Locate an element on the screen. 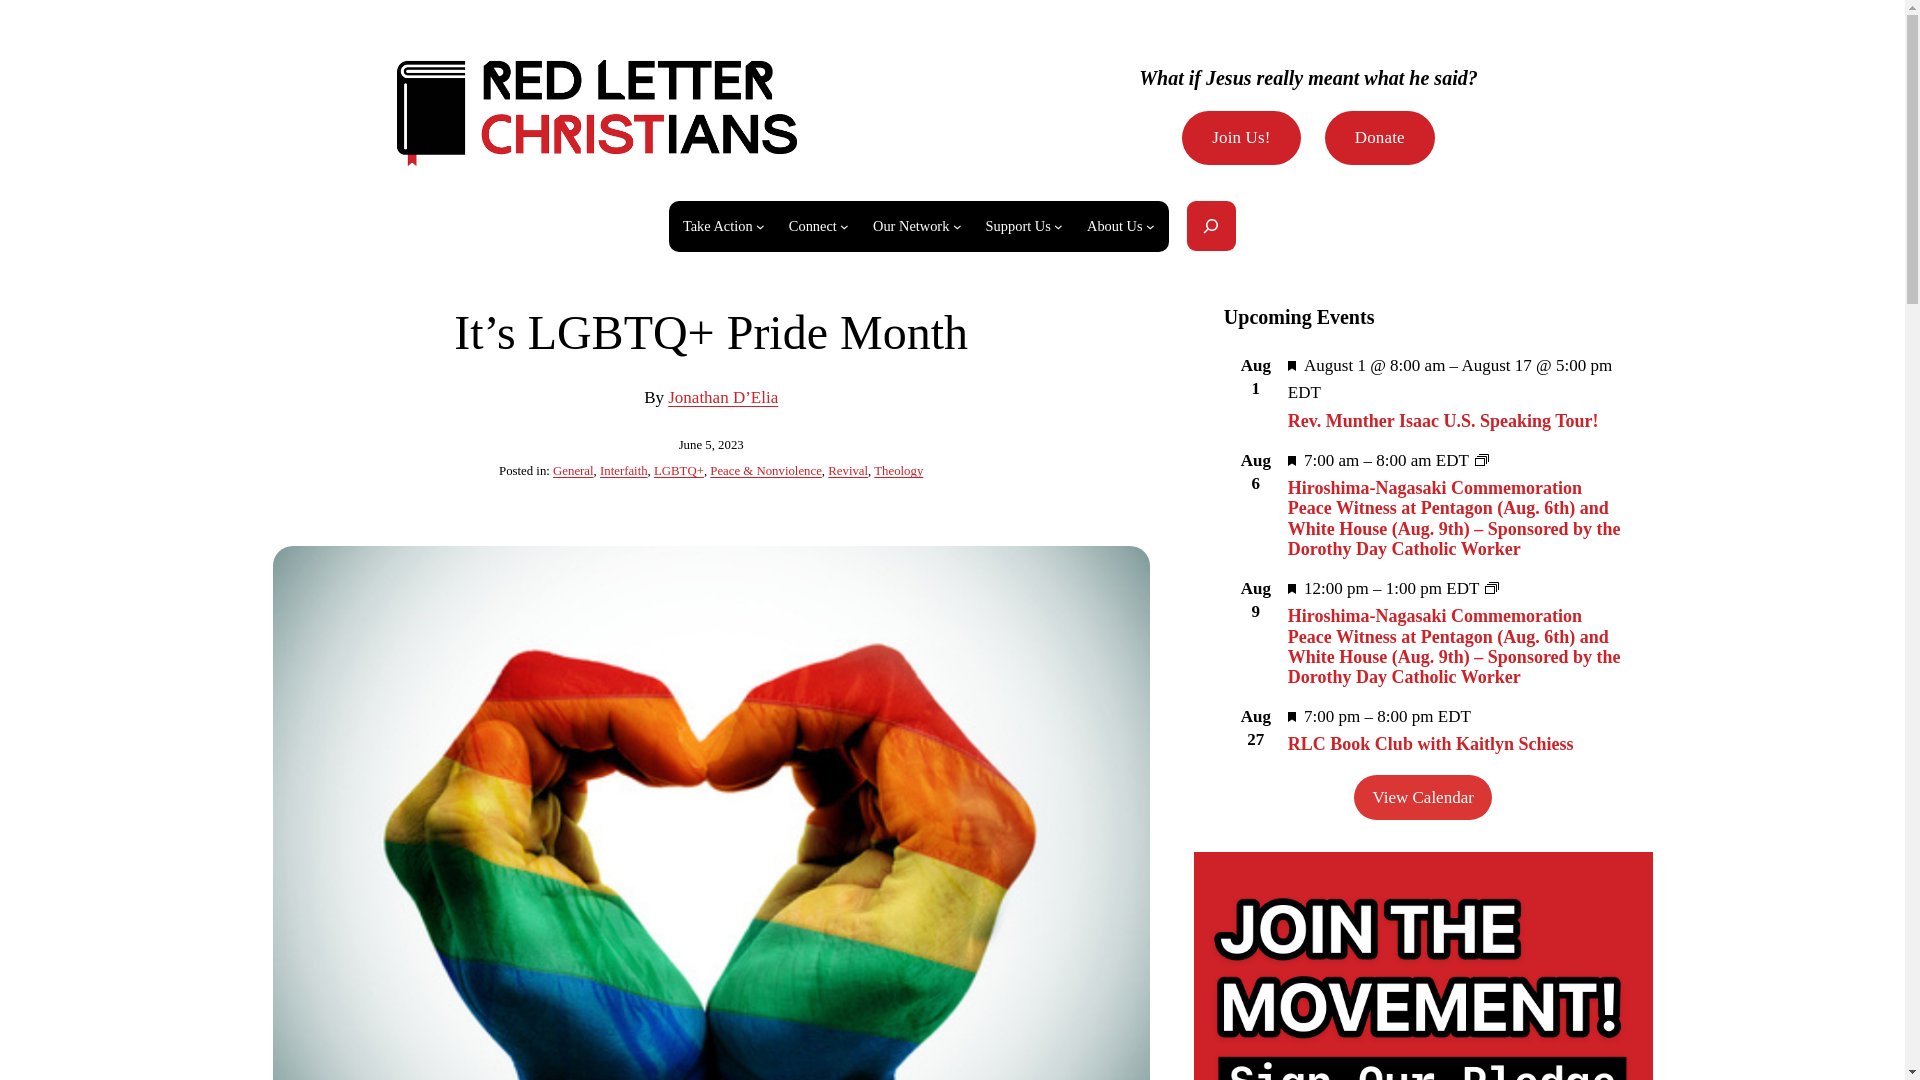  Featured is located at coordinates (1292, 716).